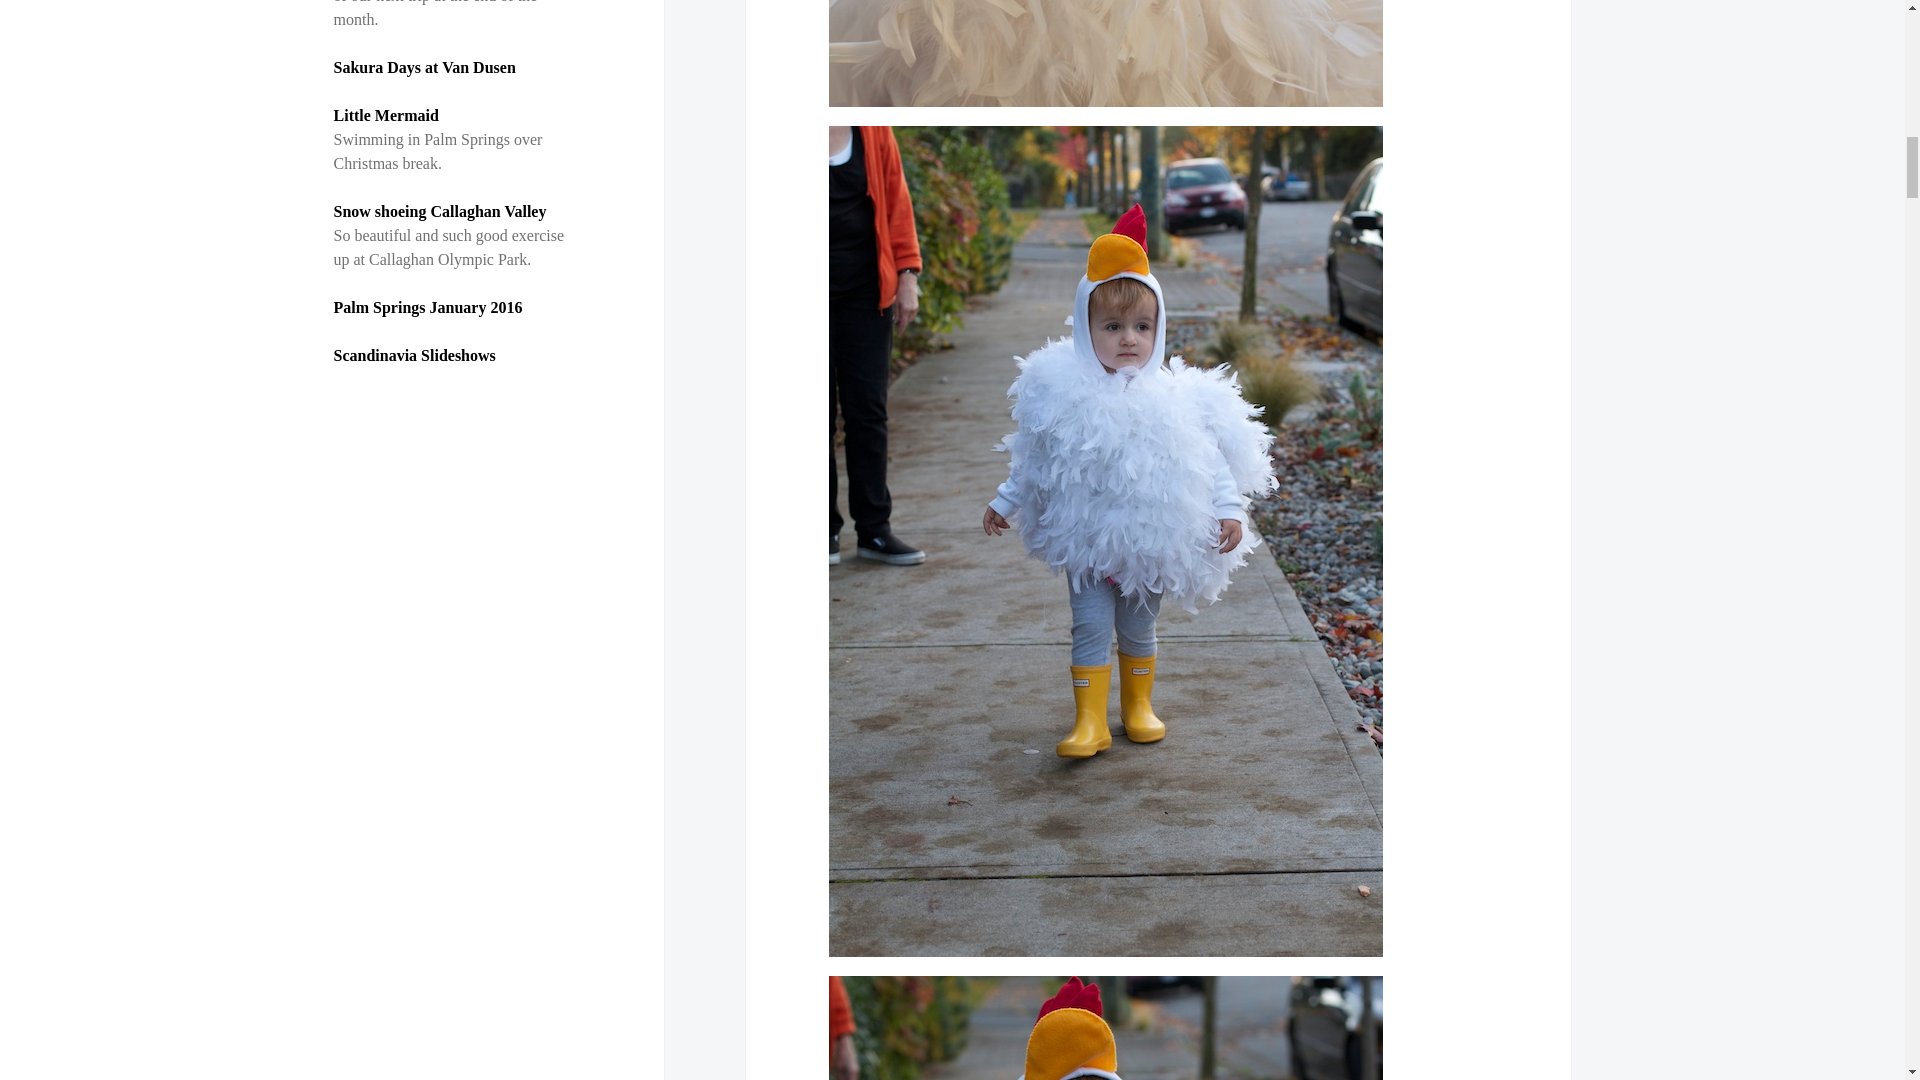 The height and width of the screenshot is (1080, 1920). What do you see at coordinates (442, 212) in the screenshot?
I see `Snow shoeing Callaghan Valley ` at bounding box center [442, 212].